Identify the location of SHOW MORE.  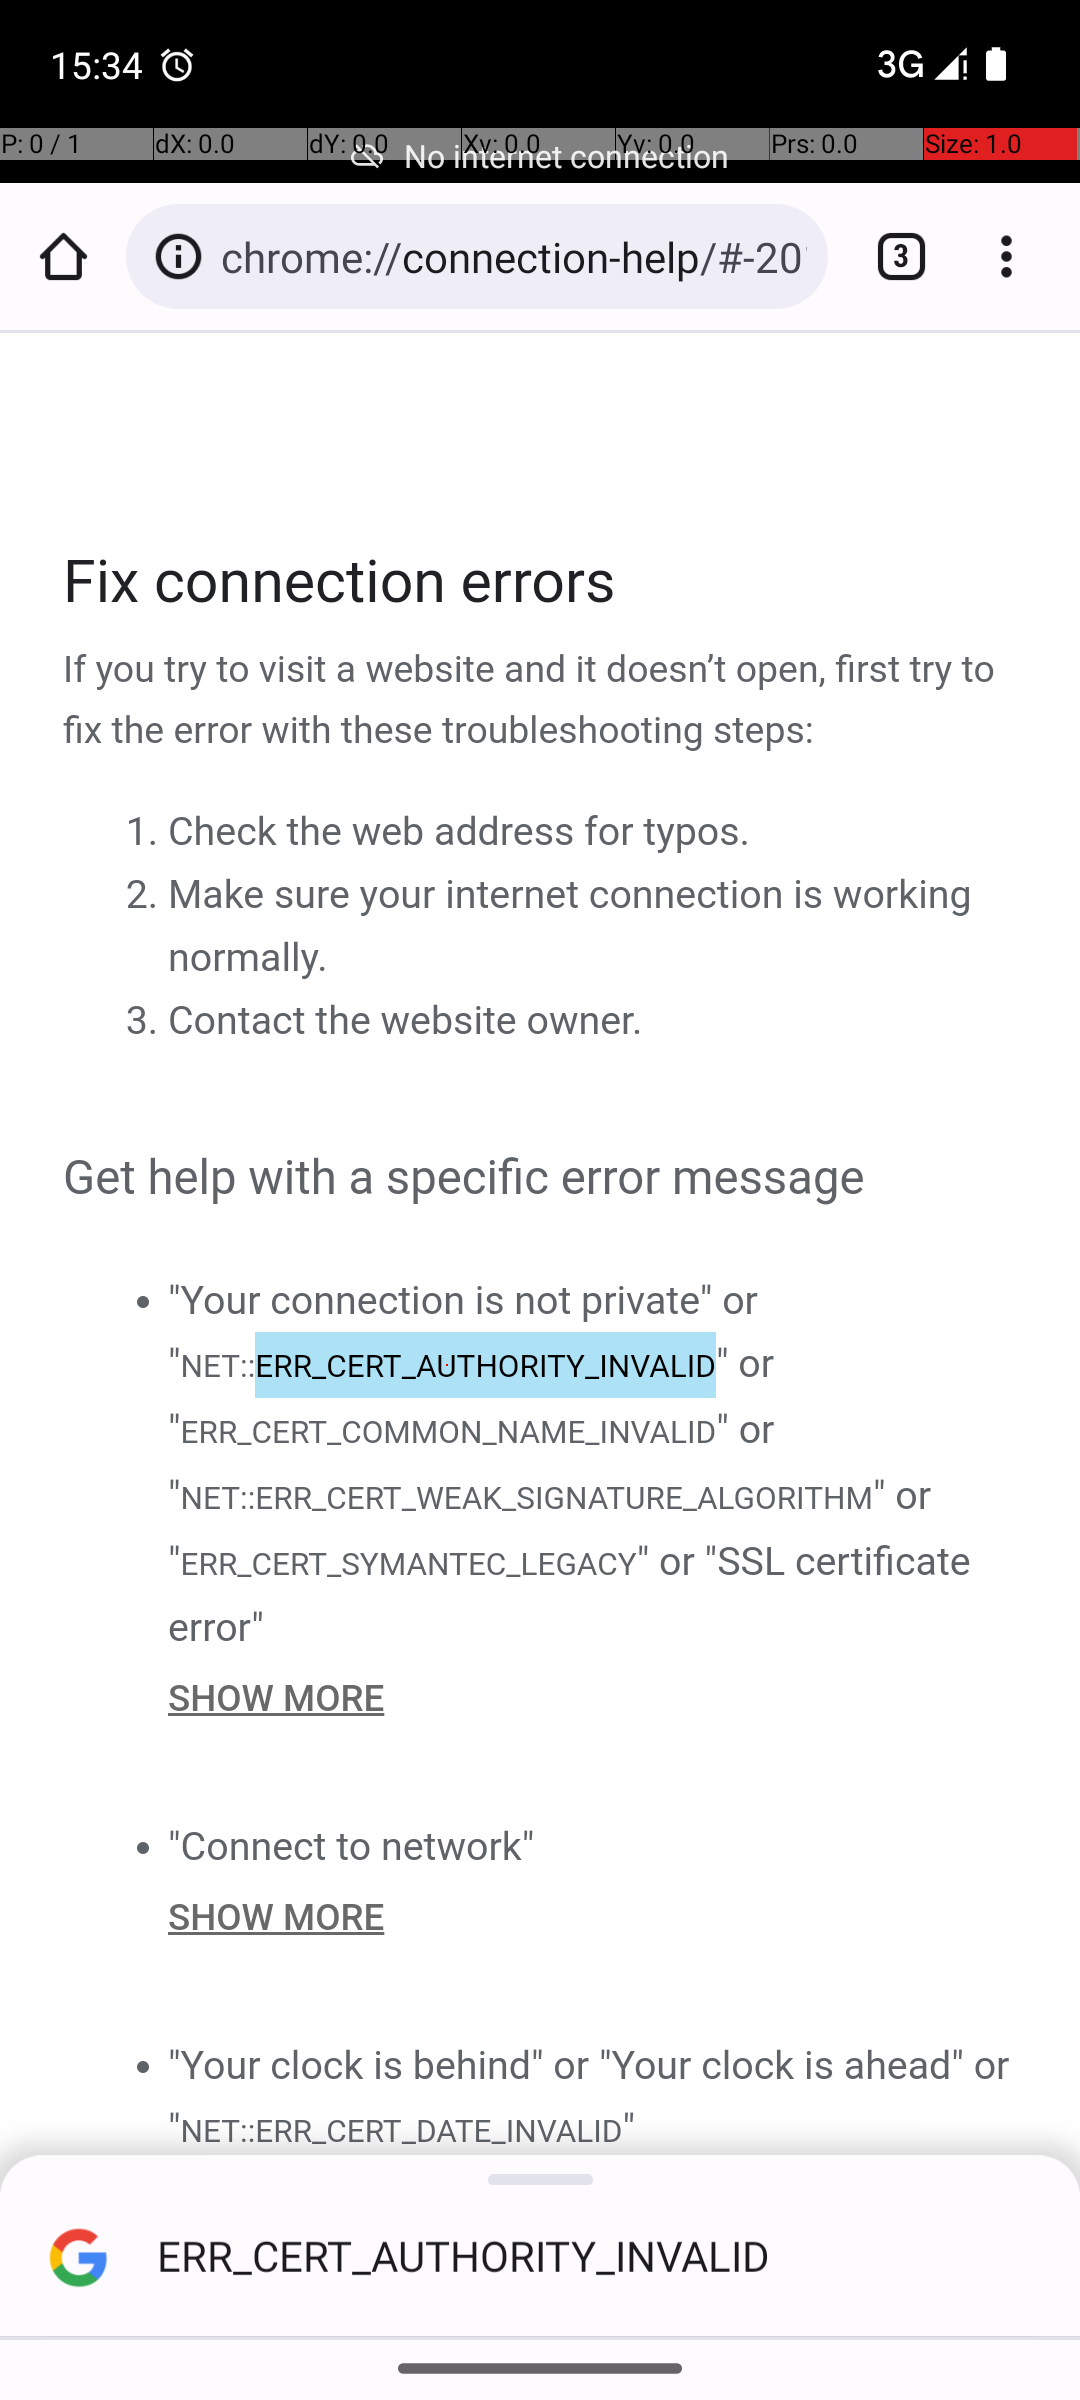
(594, 1698).